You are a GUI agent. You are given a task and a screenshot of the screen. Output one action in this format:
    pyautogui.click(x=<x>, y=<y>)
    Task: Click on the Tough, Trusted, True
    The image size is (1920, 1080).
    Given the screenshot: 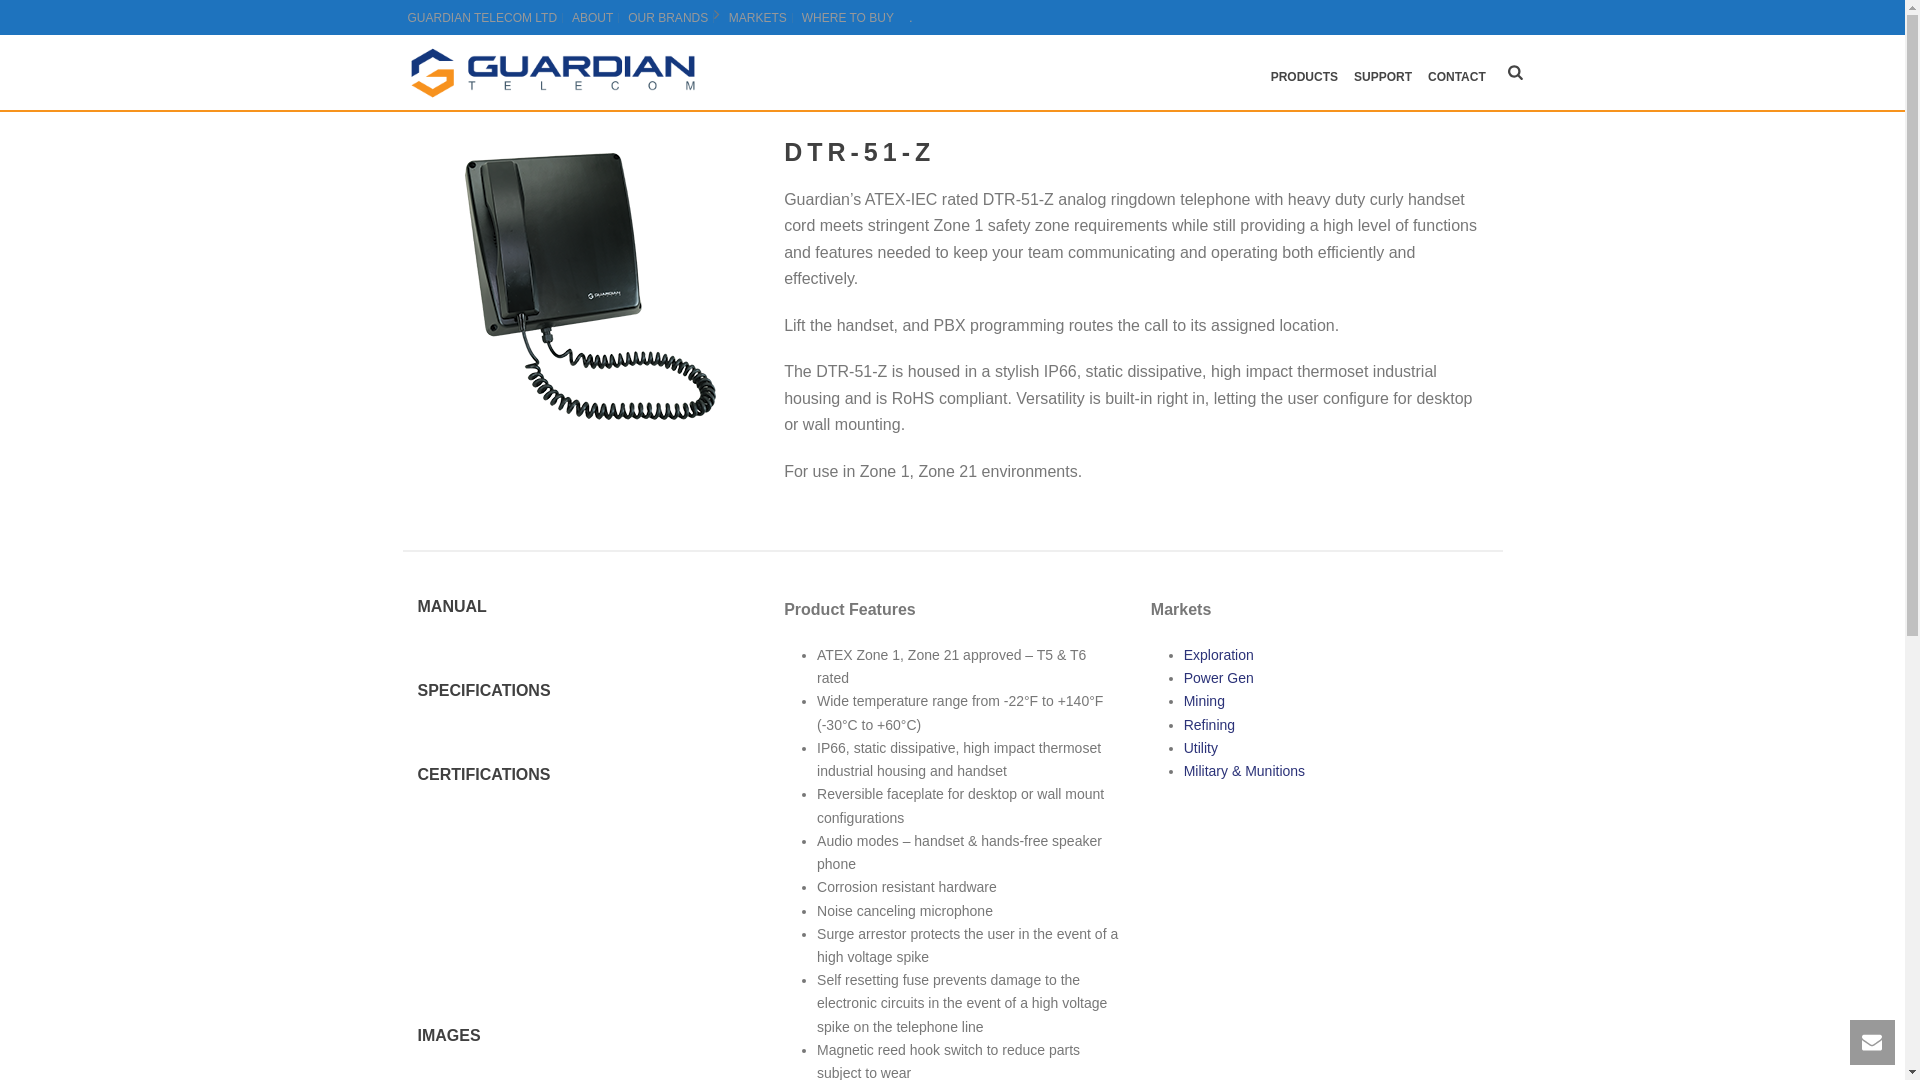 What is the action you would take?
    pyautogui.click(x=552, y=72)
    